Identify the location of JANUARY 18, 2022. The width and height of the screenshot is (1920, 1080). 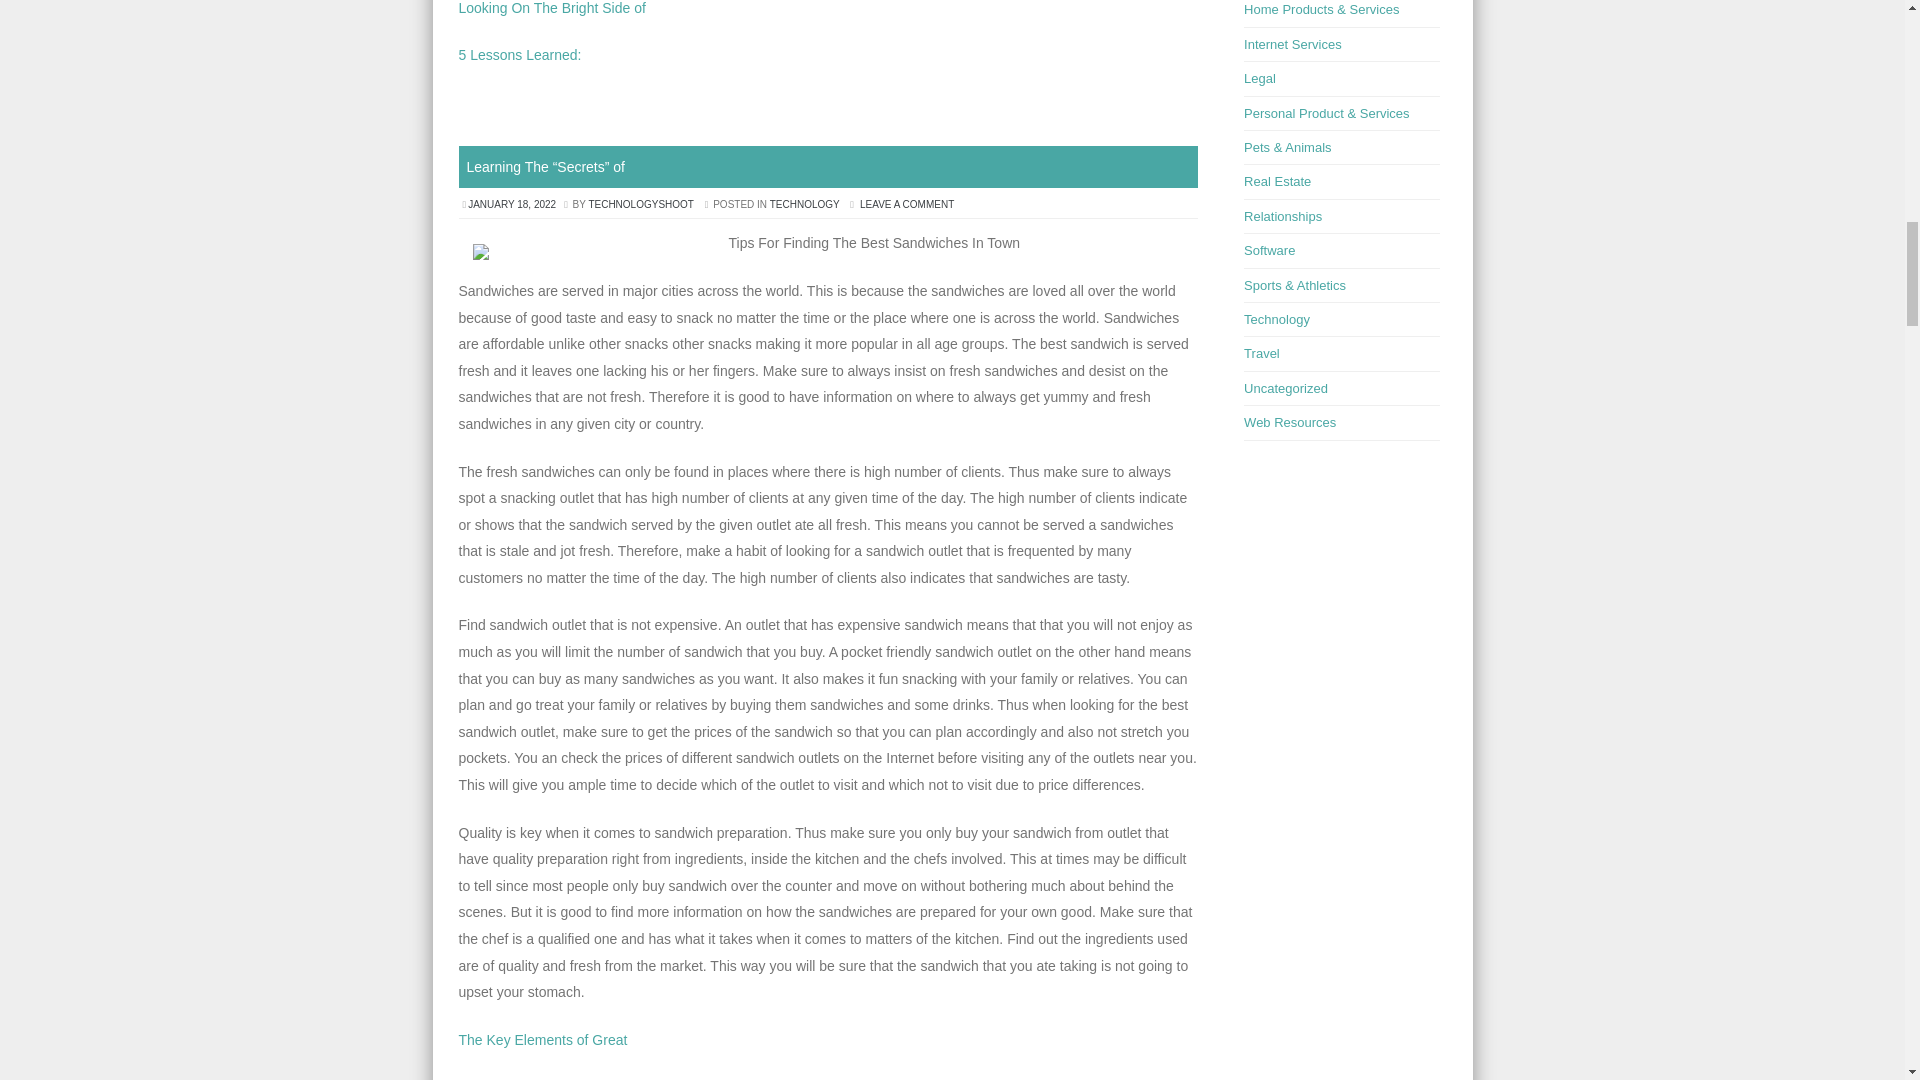
(513, 204).